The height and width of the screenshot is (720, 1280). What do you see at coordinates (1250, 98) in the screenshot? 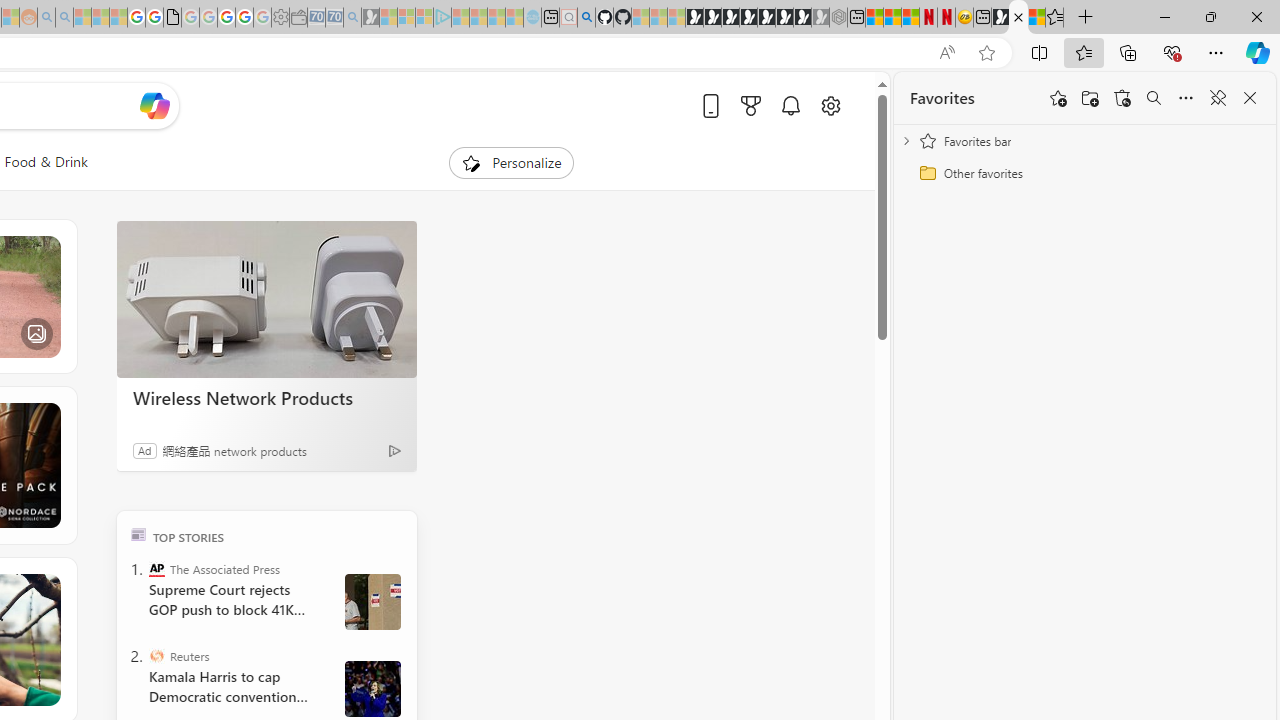
I see `Close favorites` at bounding box center [1250, 98].